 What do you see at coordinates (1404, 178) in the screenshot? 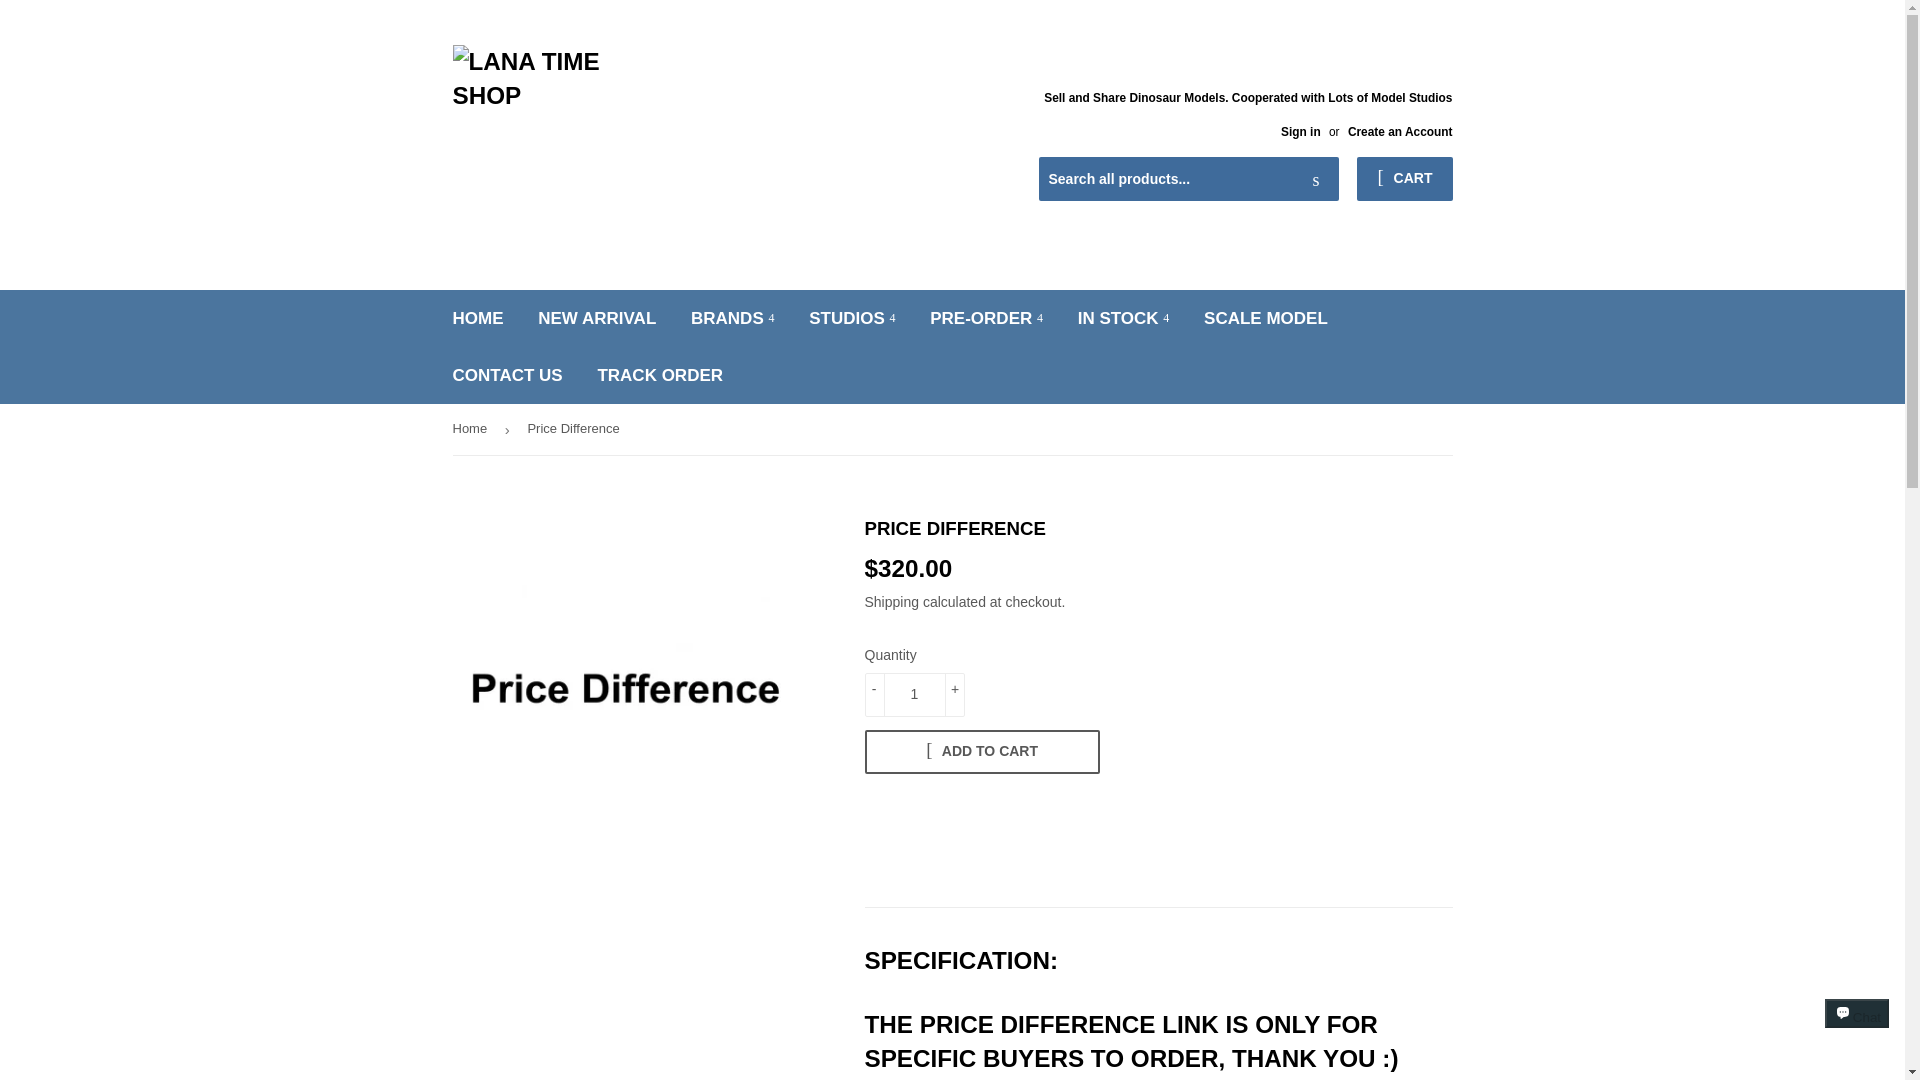
I see `CART` at bounding box center [1404, 178].